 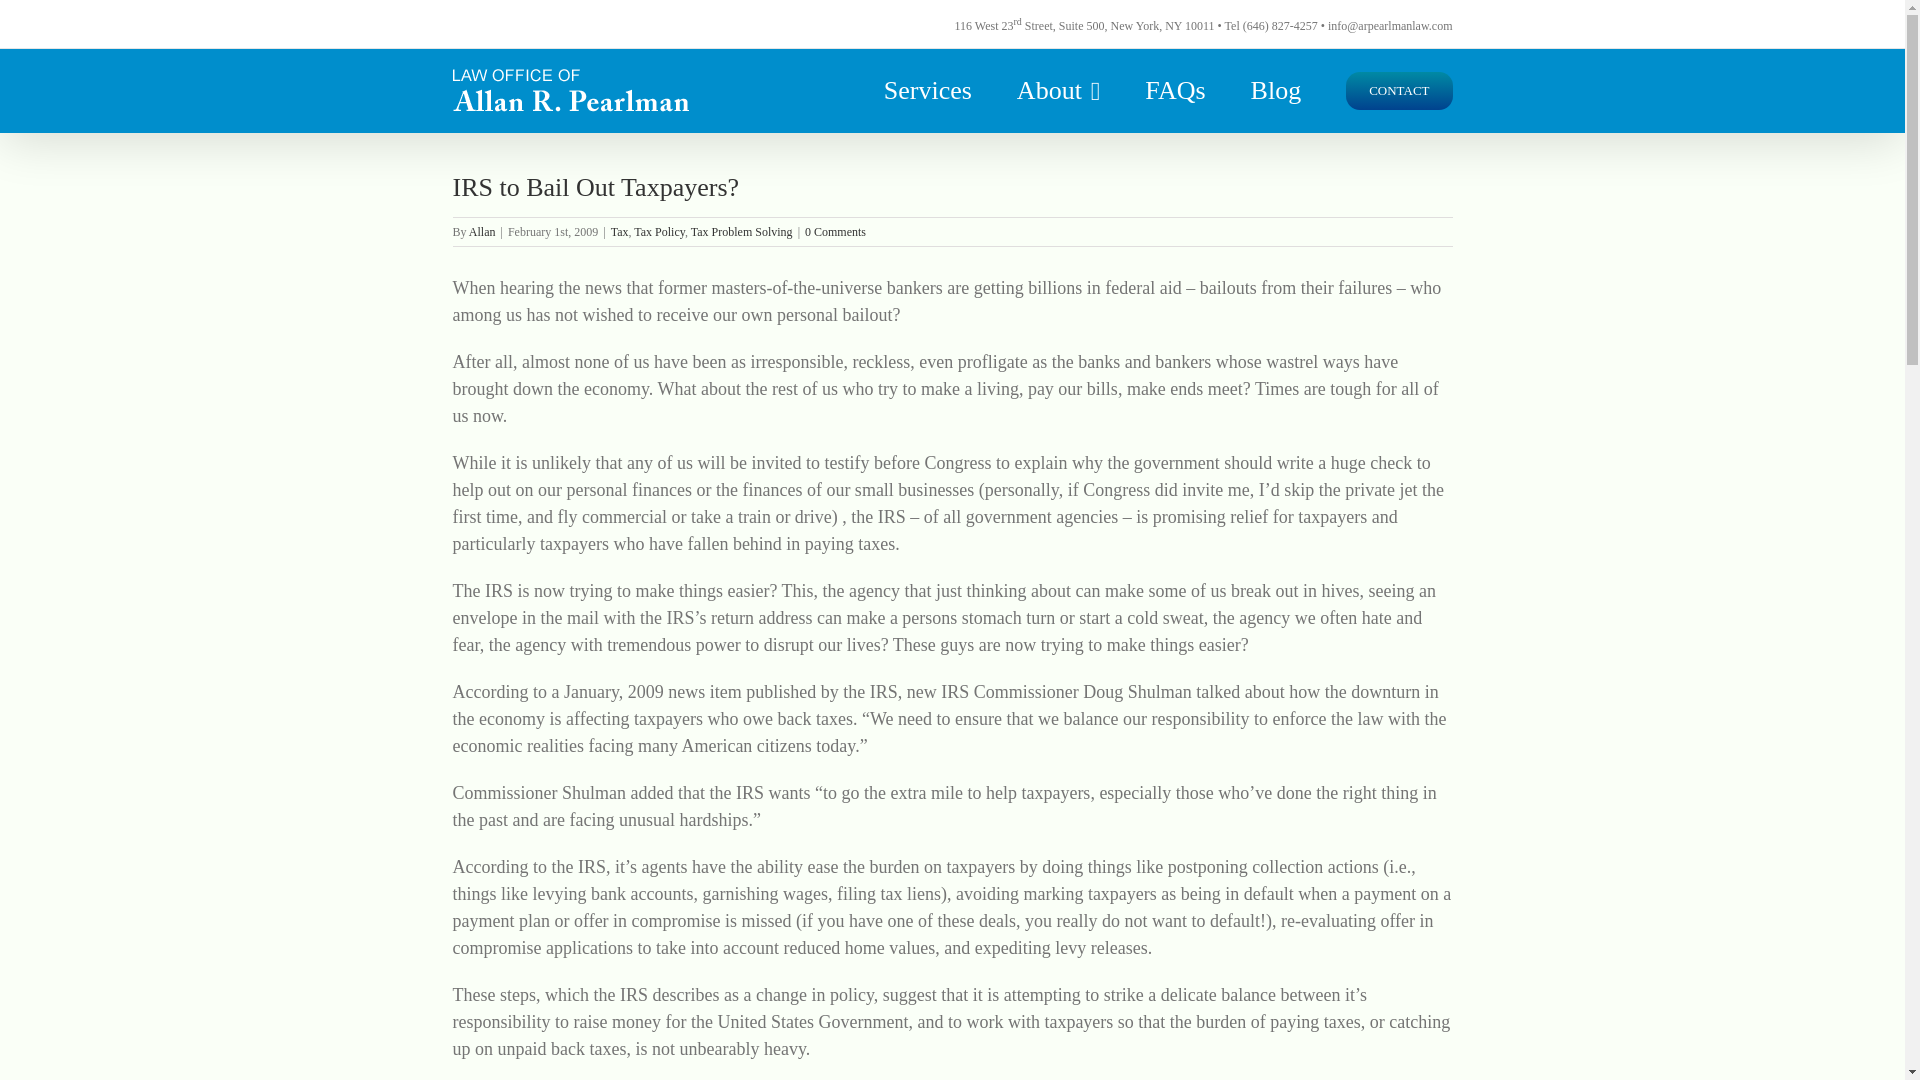 I want to click on CONTACT, so click(x=1398, y=90).